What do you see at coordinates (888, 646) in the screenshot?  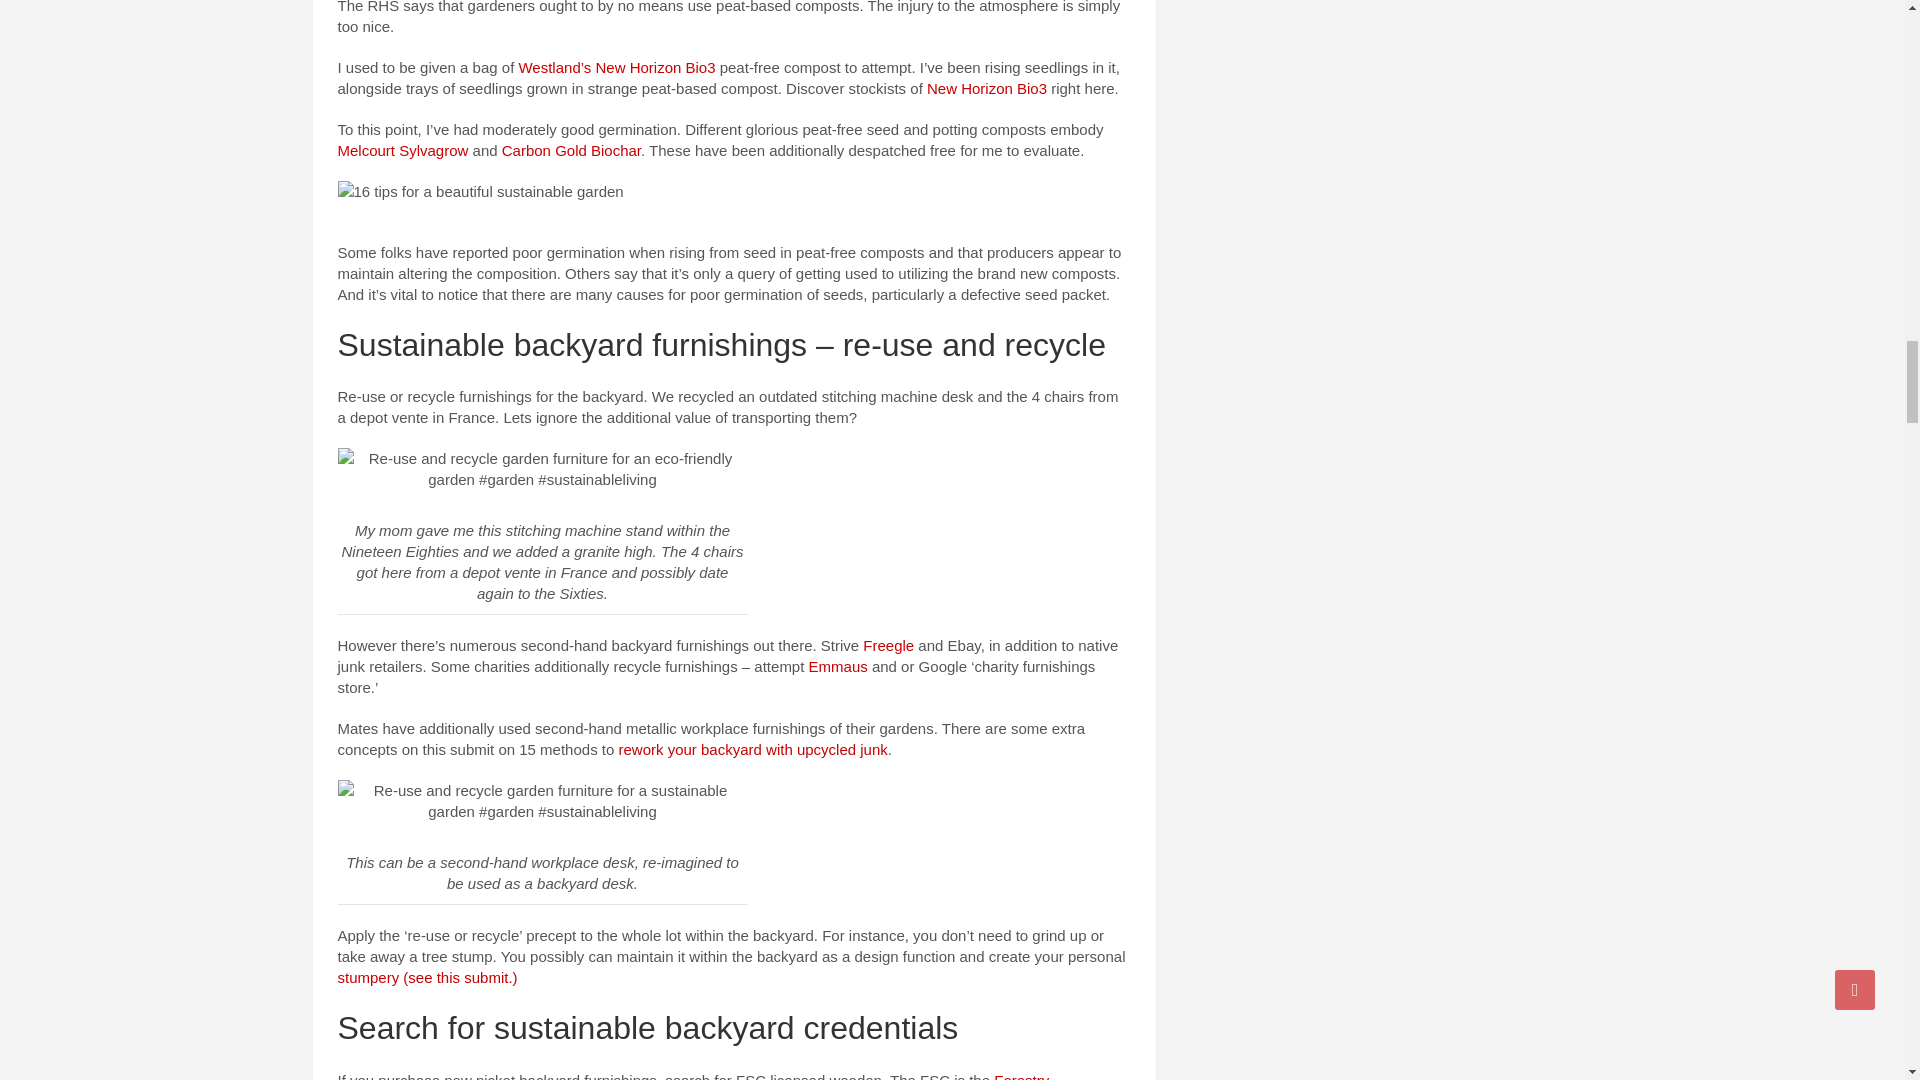 I see `Freegle` at bounding box center [888, 646].